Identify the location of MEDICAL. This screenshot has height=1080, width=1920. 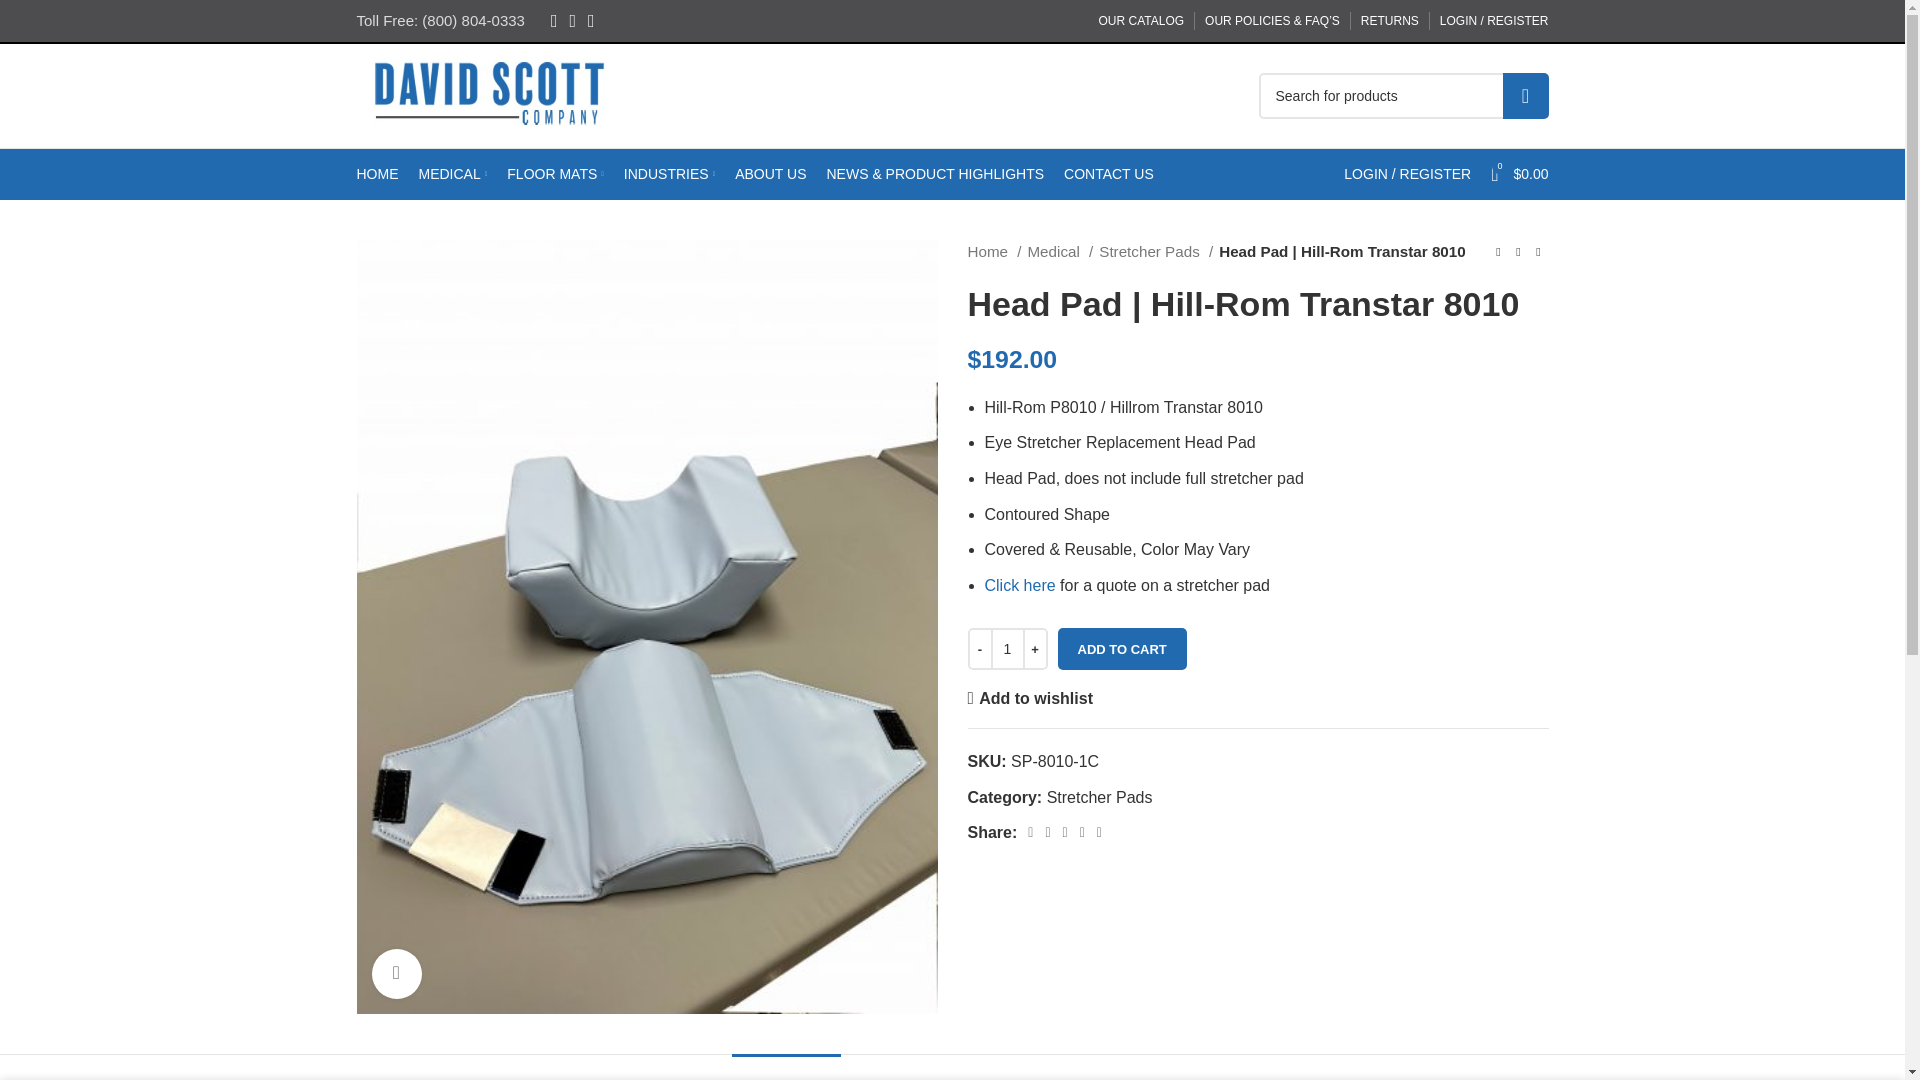
(452, 174).